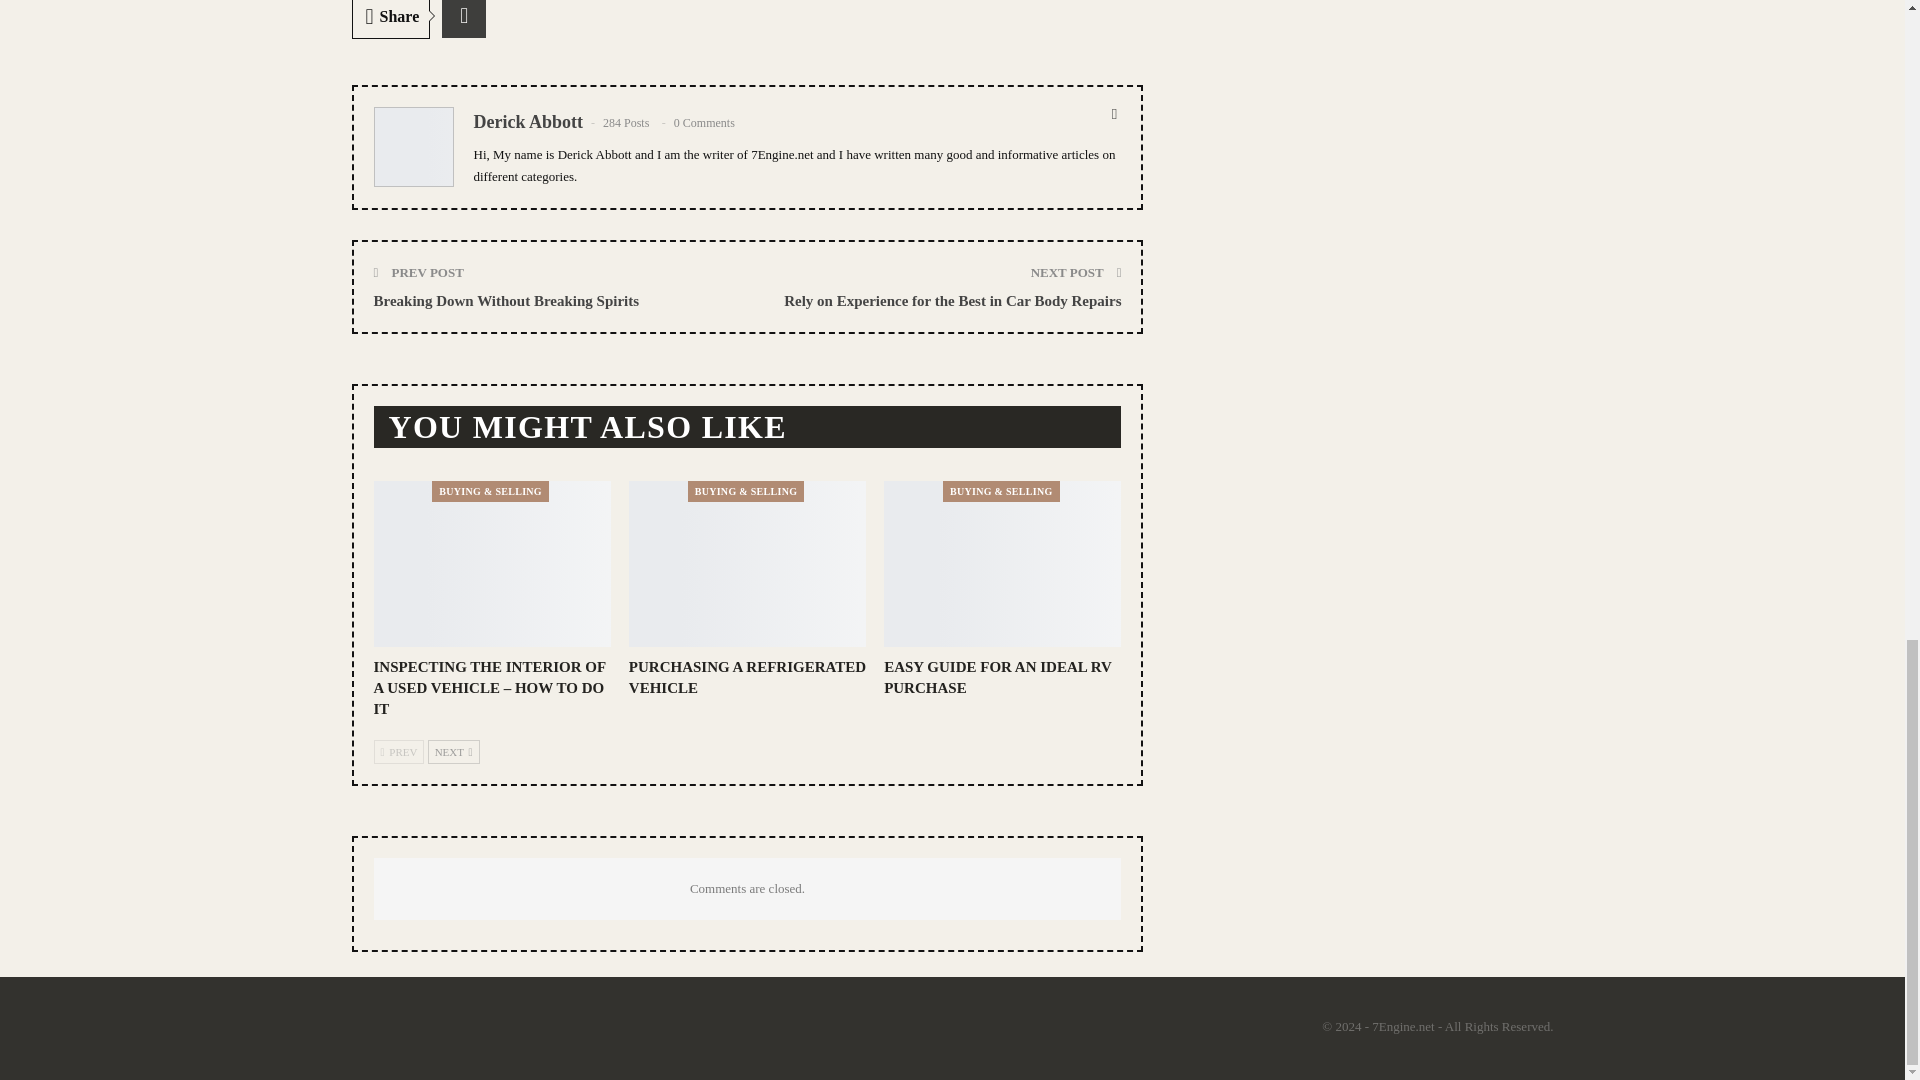 Image resolution: width=1920 pixels, height=1080 pixels. I want to click on Easy Guide for an Ideal RV Purchase, so click(997, 676).